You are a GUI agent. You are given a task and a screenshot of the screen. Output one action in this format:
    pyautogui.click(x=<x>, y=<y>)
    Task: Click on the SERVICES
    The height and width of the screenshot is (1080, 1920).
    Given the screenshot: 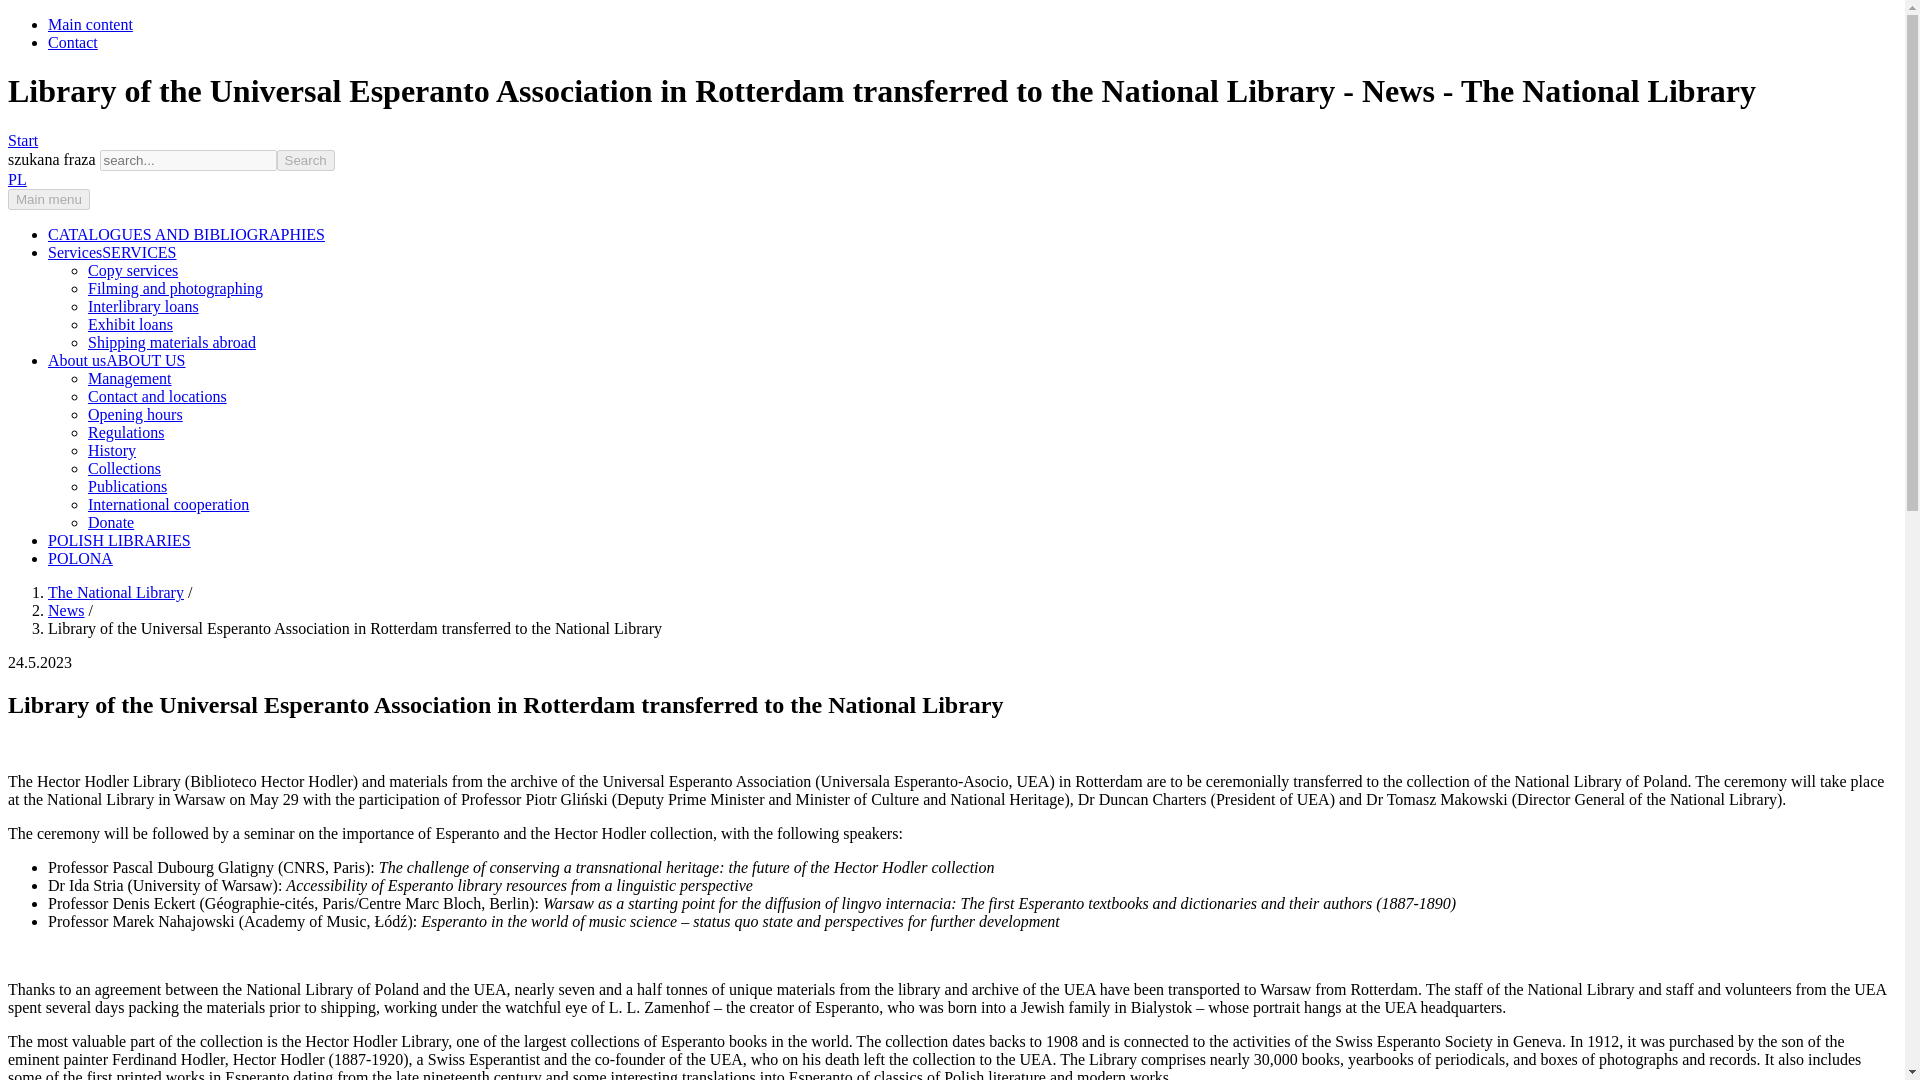 What is the action you would take?
    pyautogui.click(x=138, y=252)
    